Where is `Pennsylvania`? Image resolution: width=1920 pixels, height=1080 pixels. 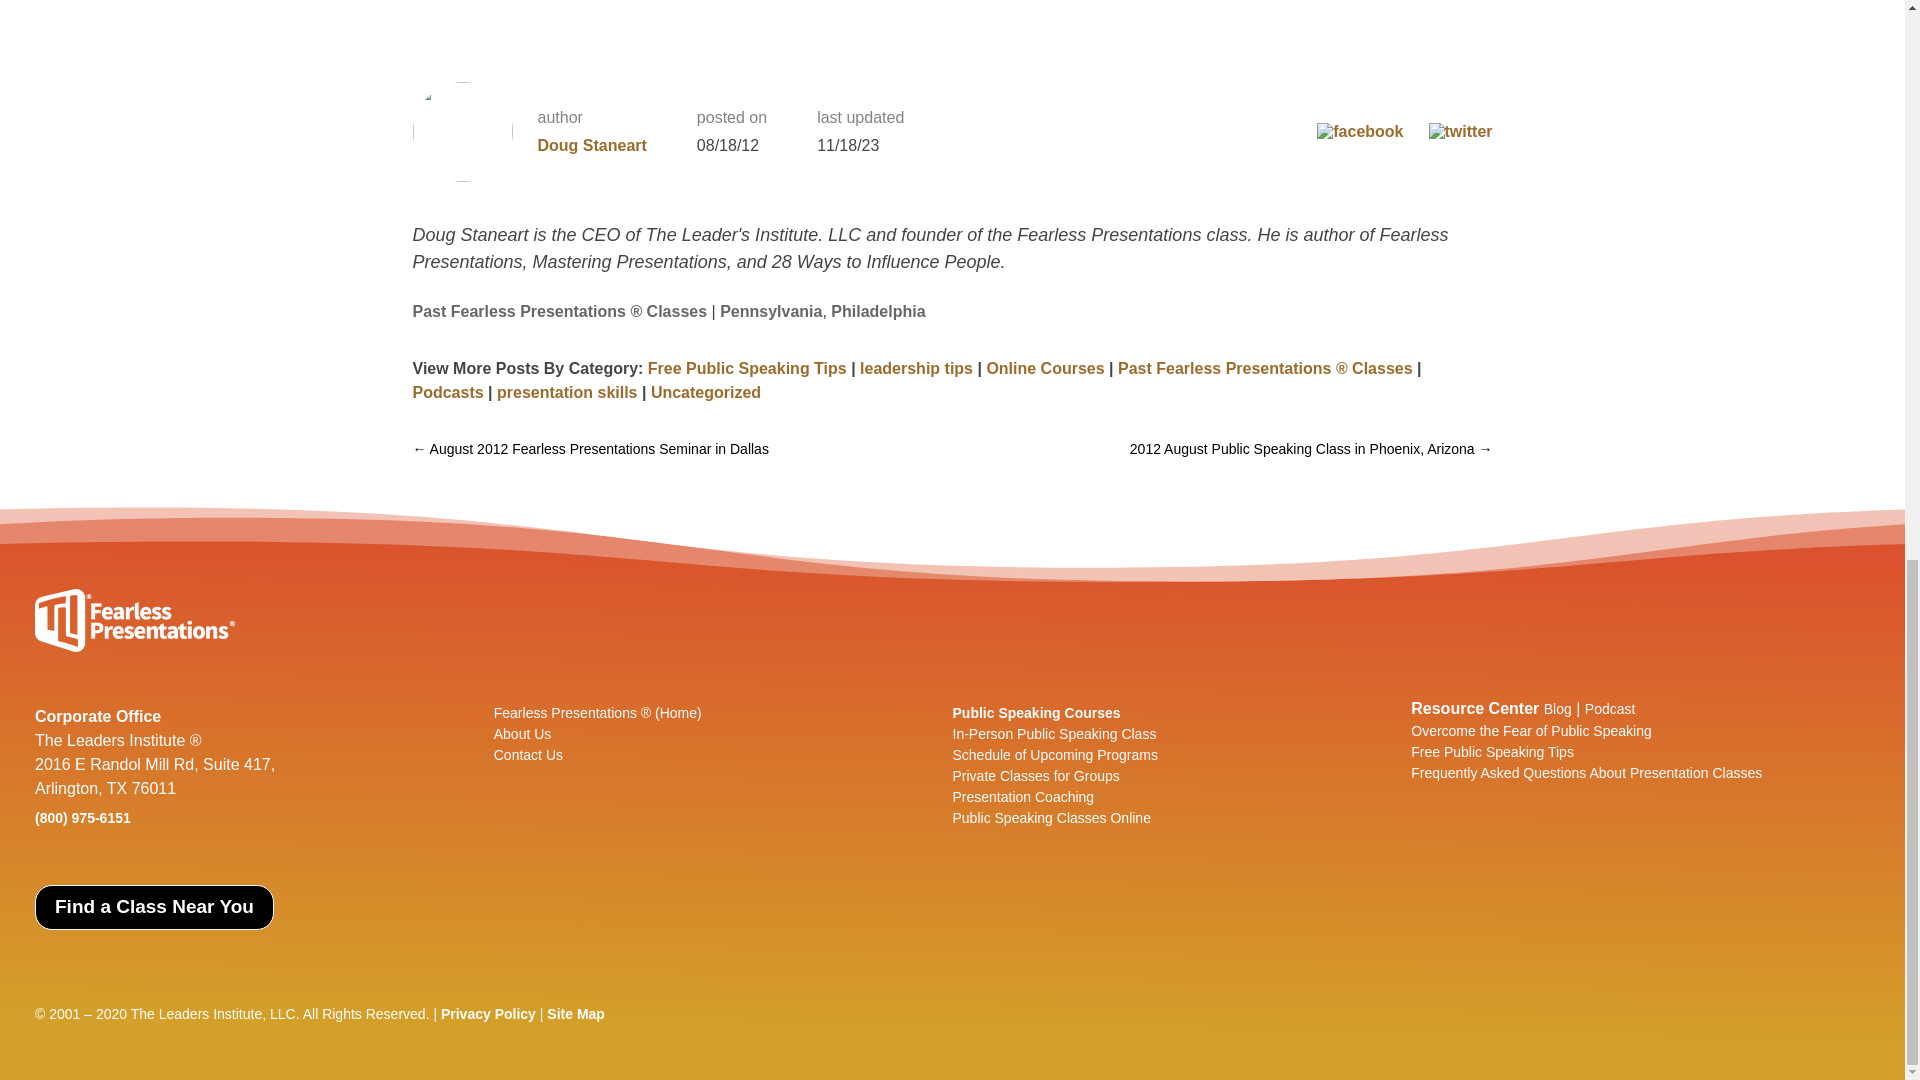
Pennsylvania is located at coordinates (770, 311).